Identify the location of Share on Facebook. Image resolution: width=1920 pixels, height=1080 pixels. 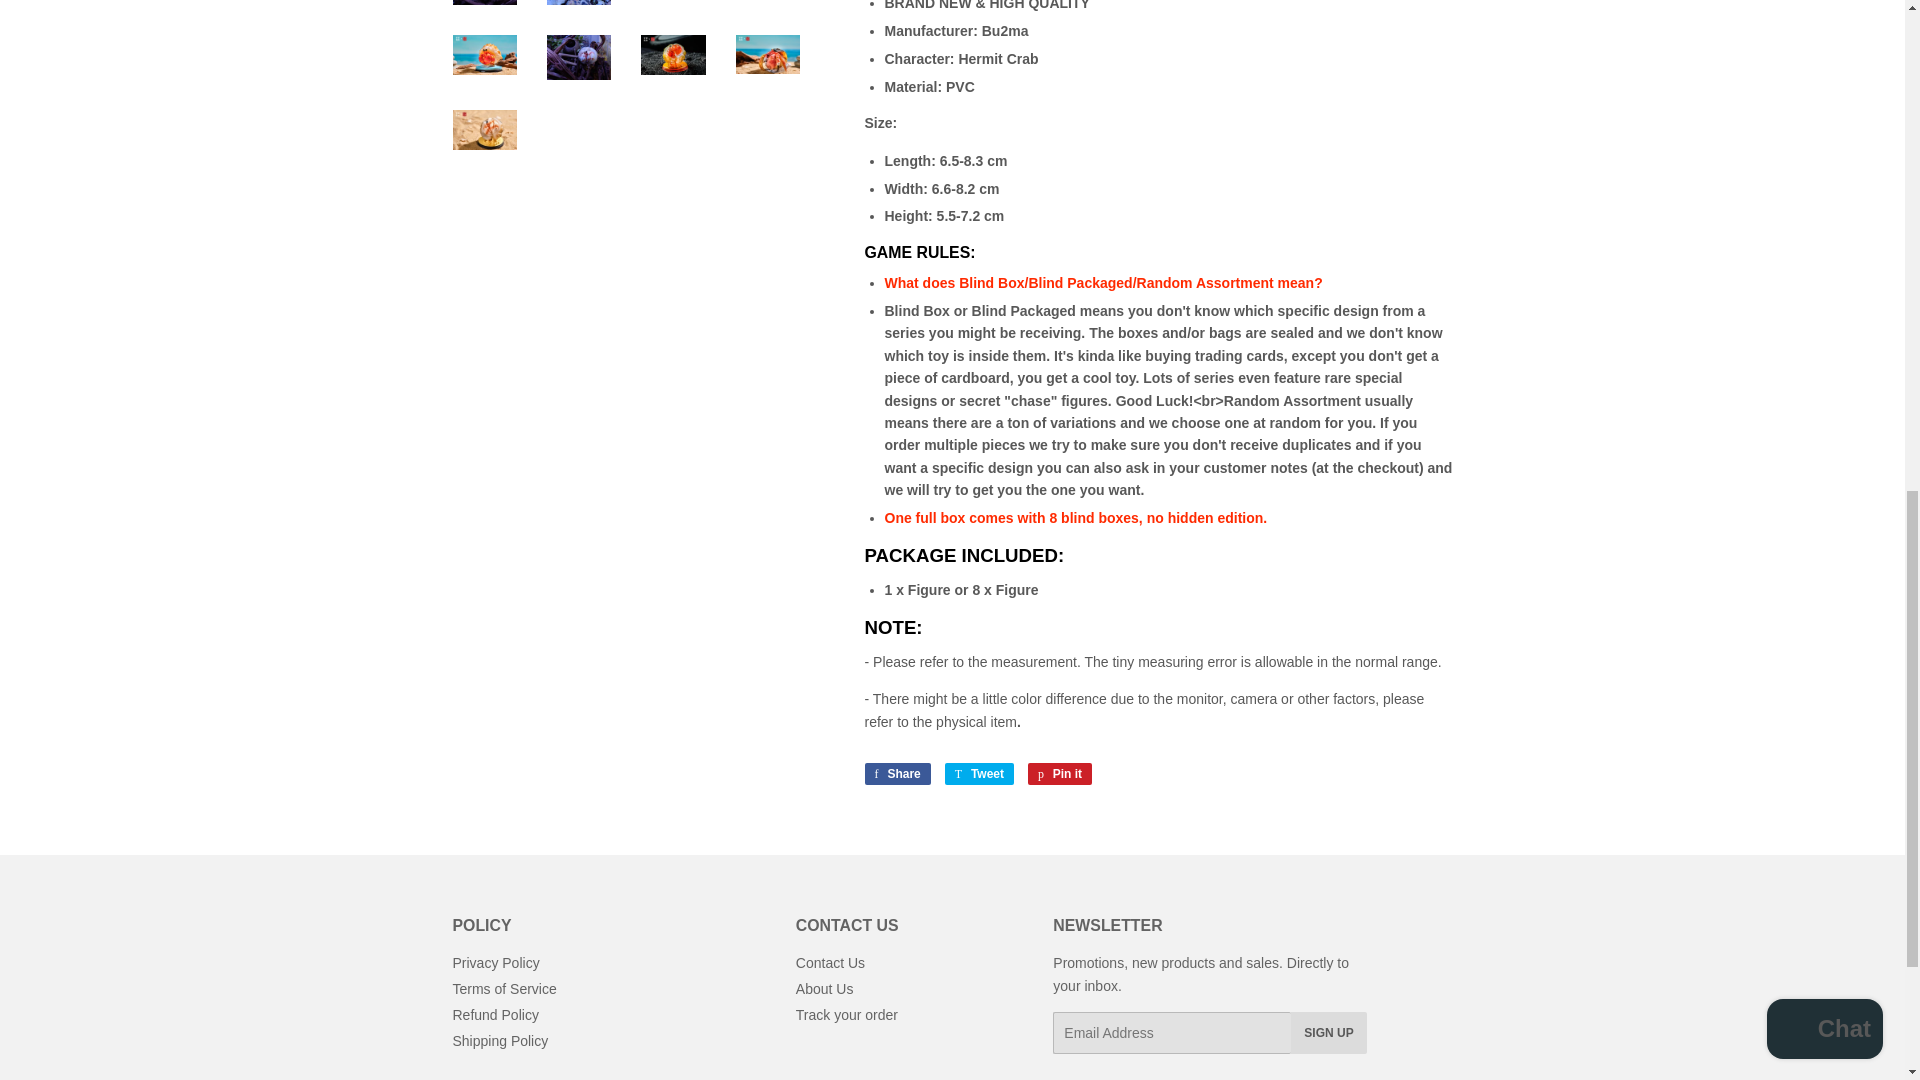
(896, 774).